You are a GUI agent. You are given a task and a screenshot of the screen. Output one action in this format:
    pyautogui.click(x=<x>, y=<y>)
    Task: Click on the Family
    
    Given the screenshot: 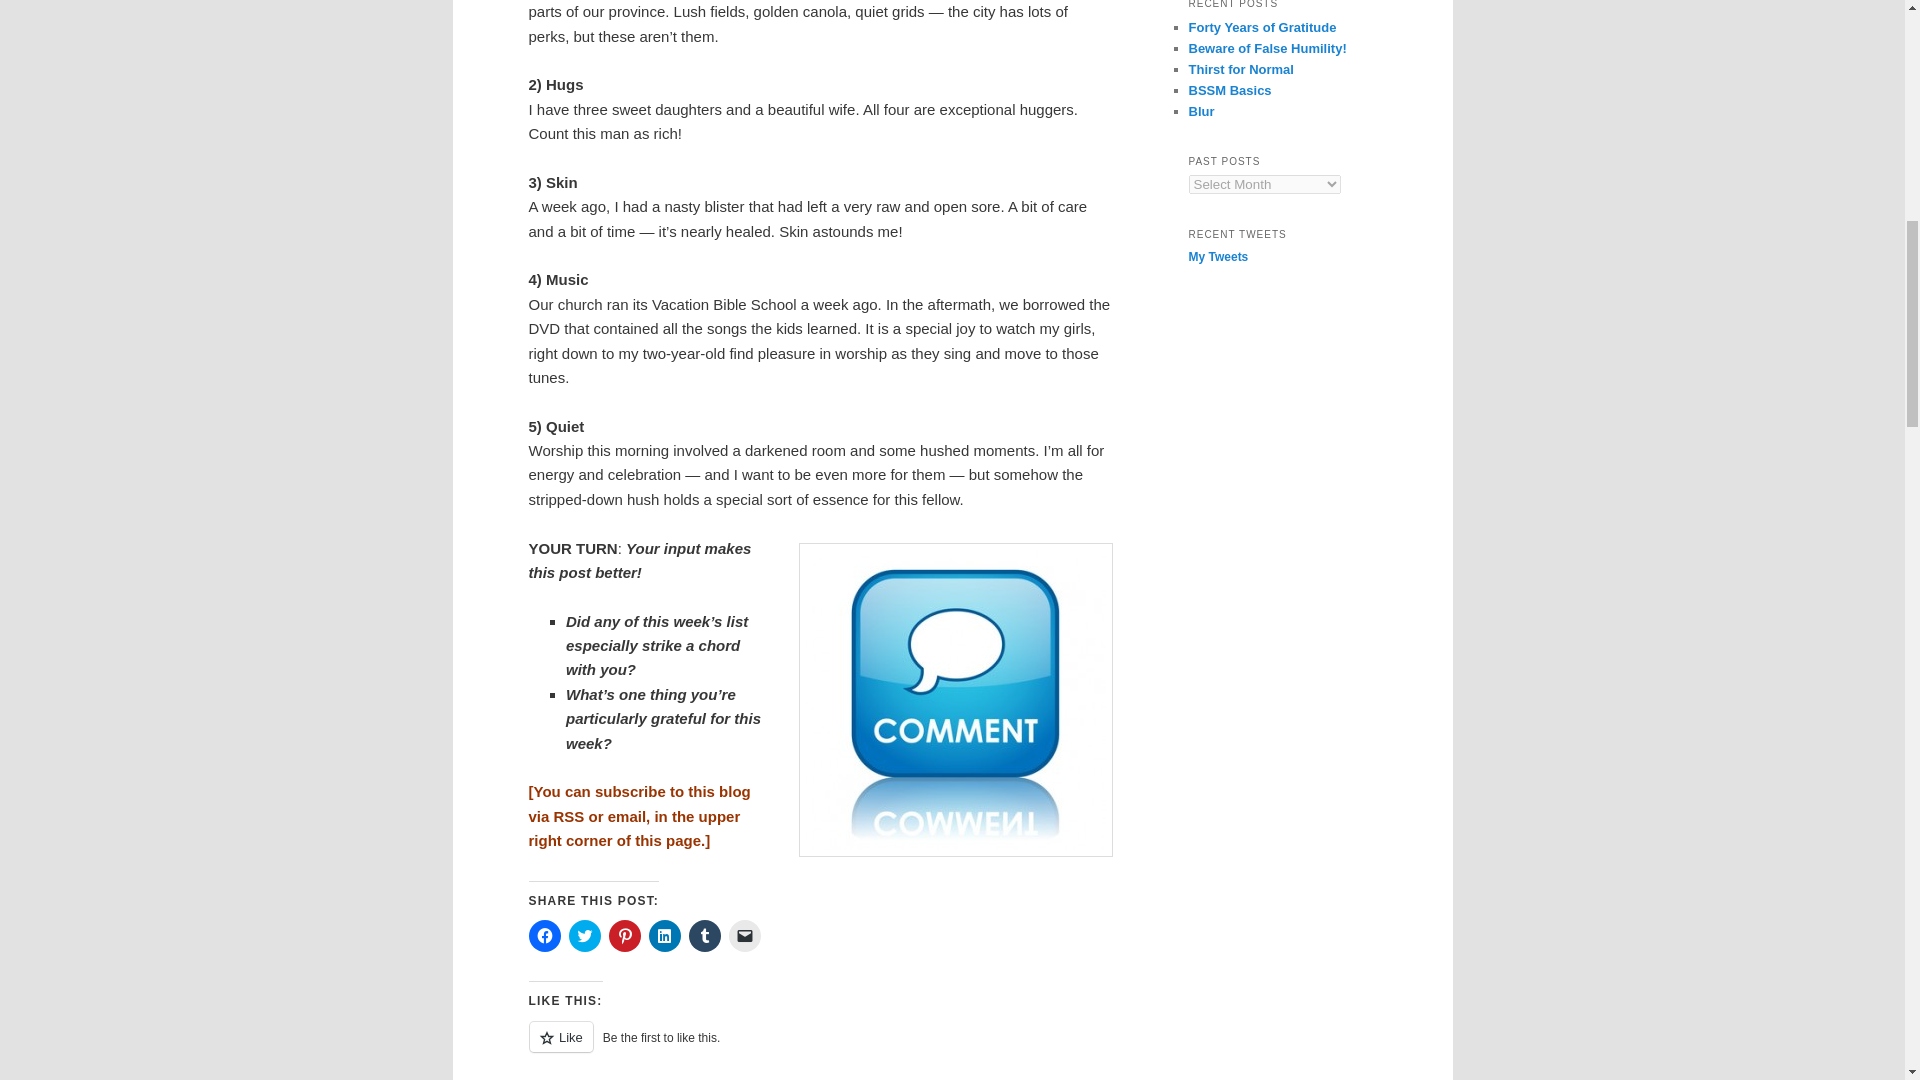 What is the action you would take?
    pyautogui.click(x=988, y=1078)
    